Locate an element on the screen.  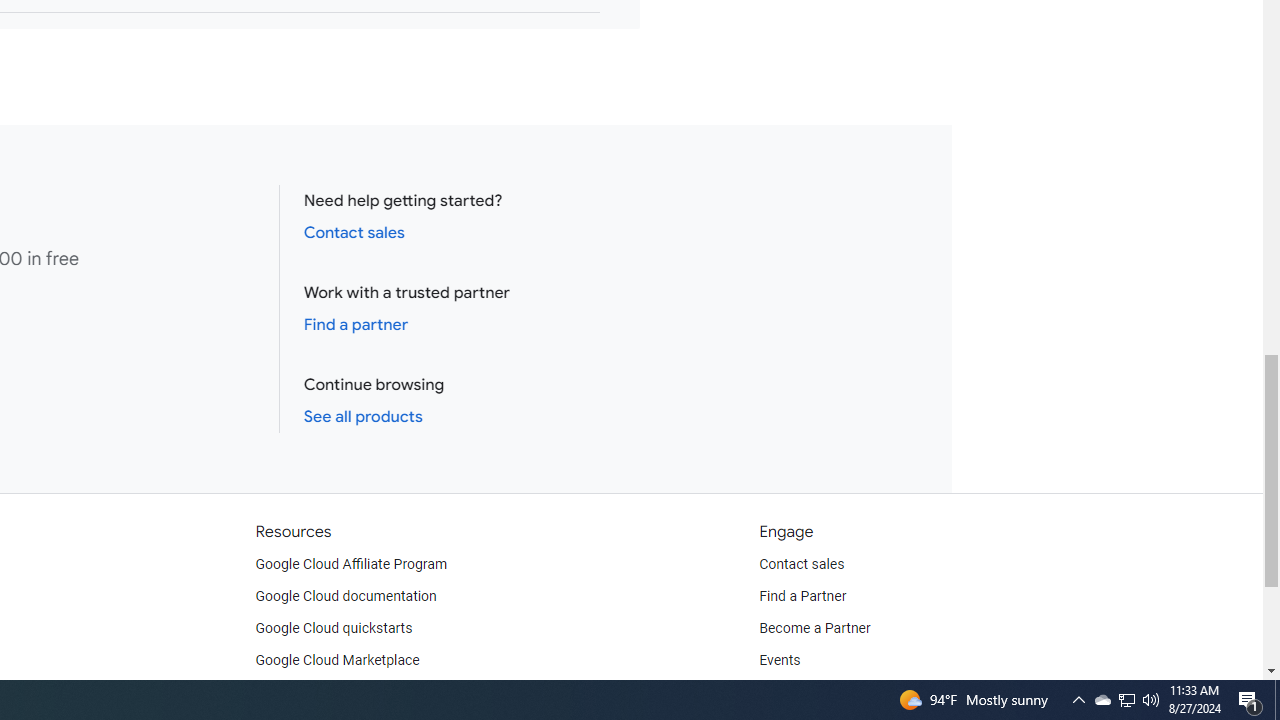
Events is located at coordinates (780, 660).